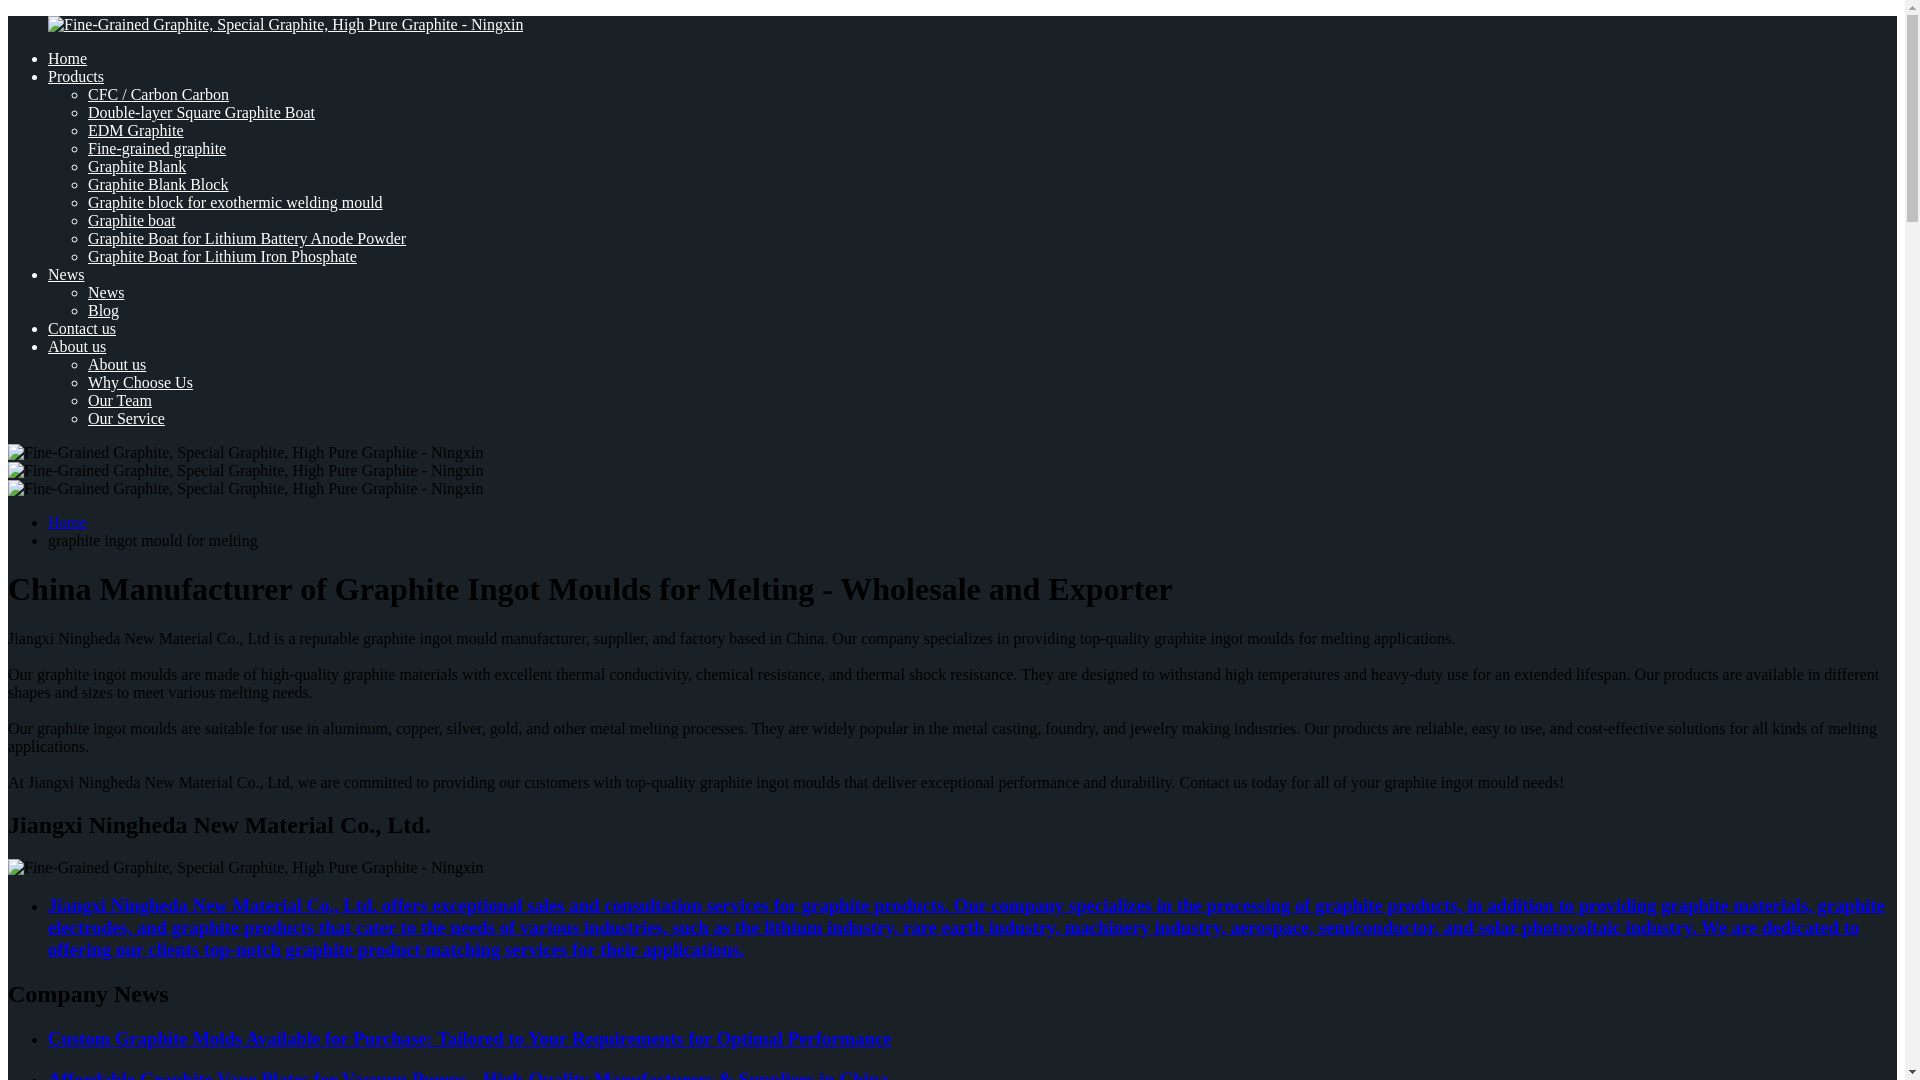 The width and height of the screenshot is (1920, 1080). What do you see at coordinates (140, 382) in the screenshot?
I see `Why Choose Us` at bounding box center [140, 382].